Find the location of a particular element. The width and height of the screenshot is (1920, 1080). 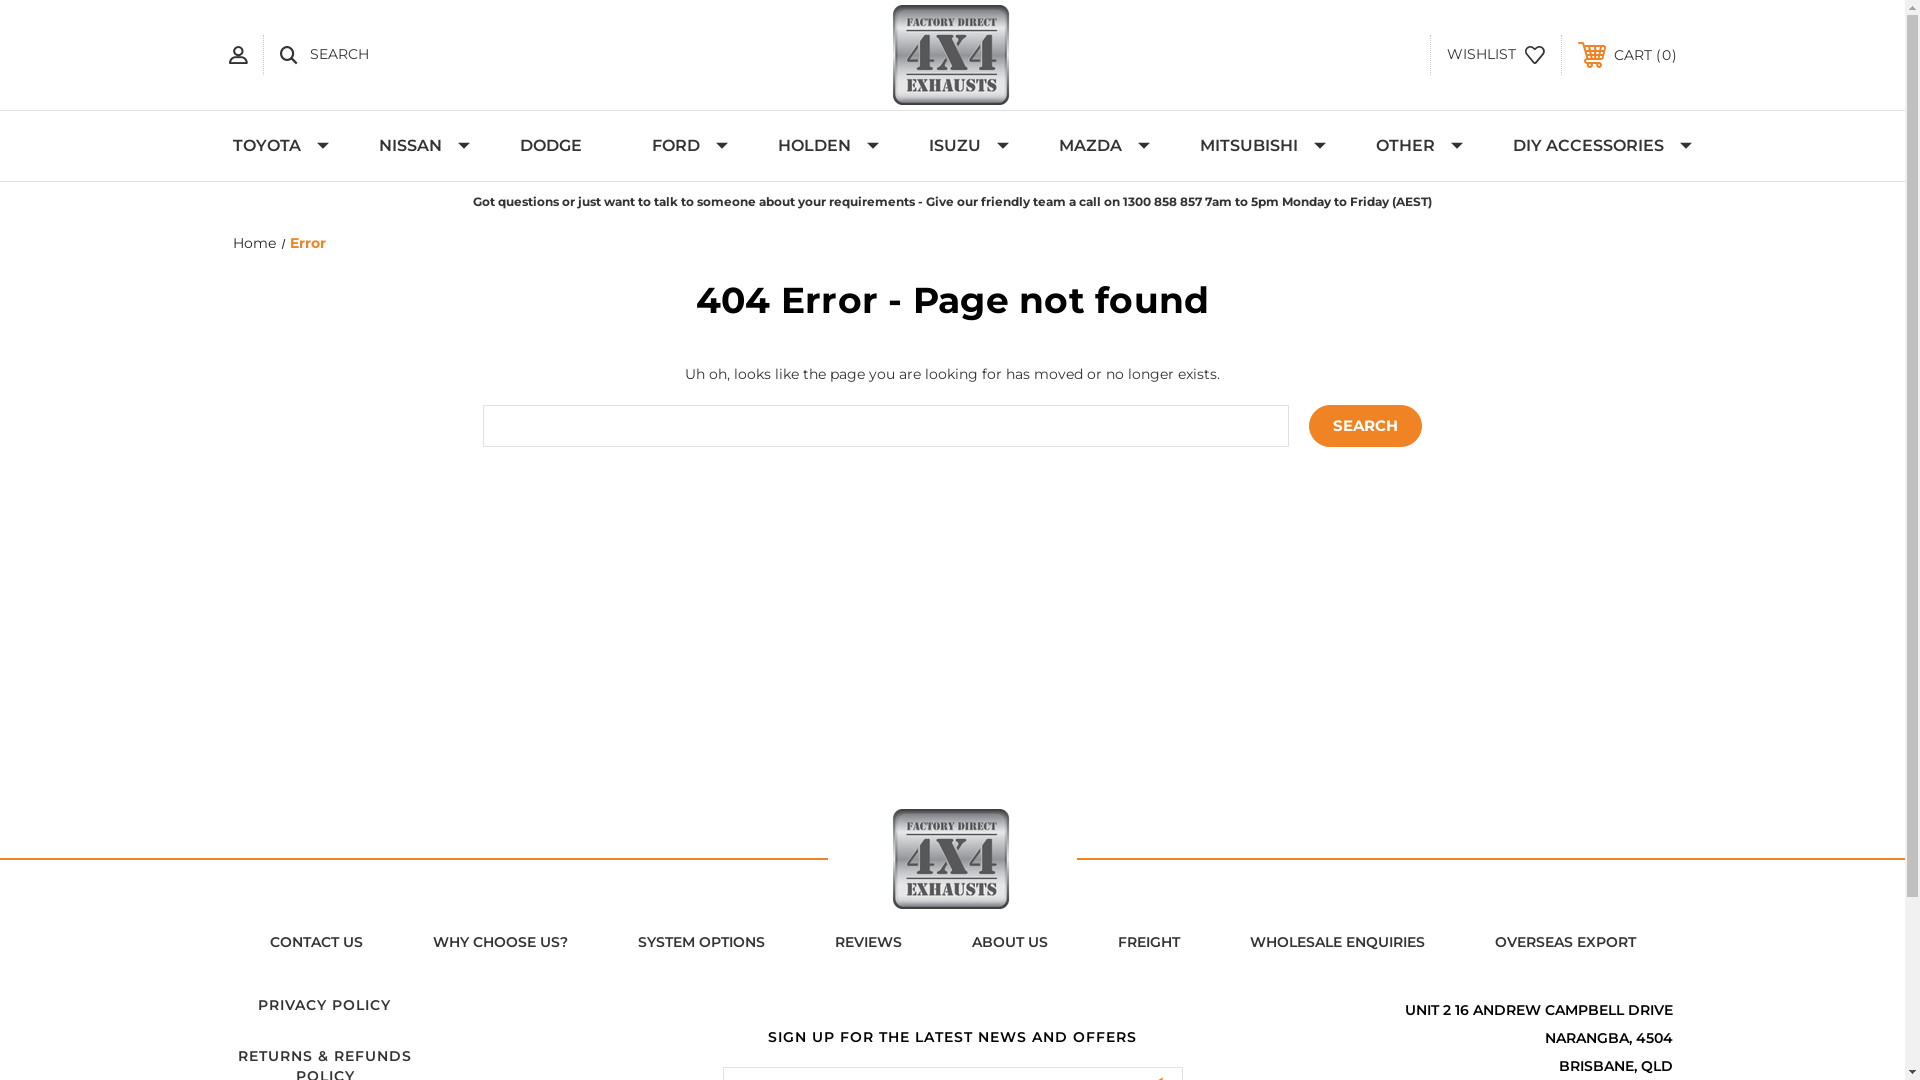

REVIEWS is located at coordinates (868, 943).